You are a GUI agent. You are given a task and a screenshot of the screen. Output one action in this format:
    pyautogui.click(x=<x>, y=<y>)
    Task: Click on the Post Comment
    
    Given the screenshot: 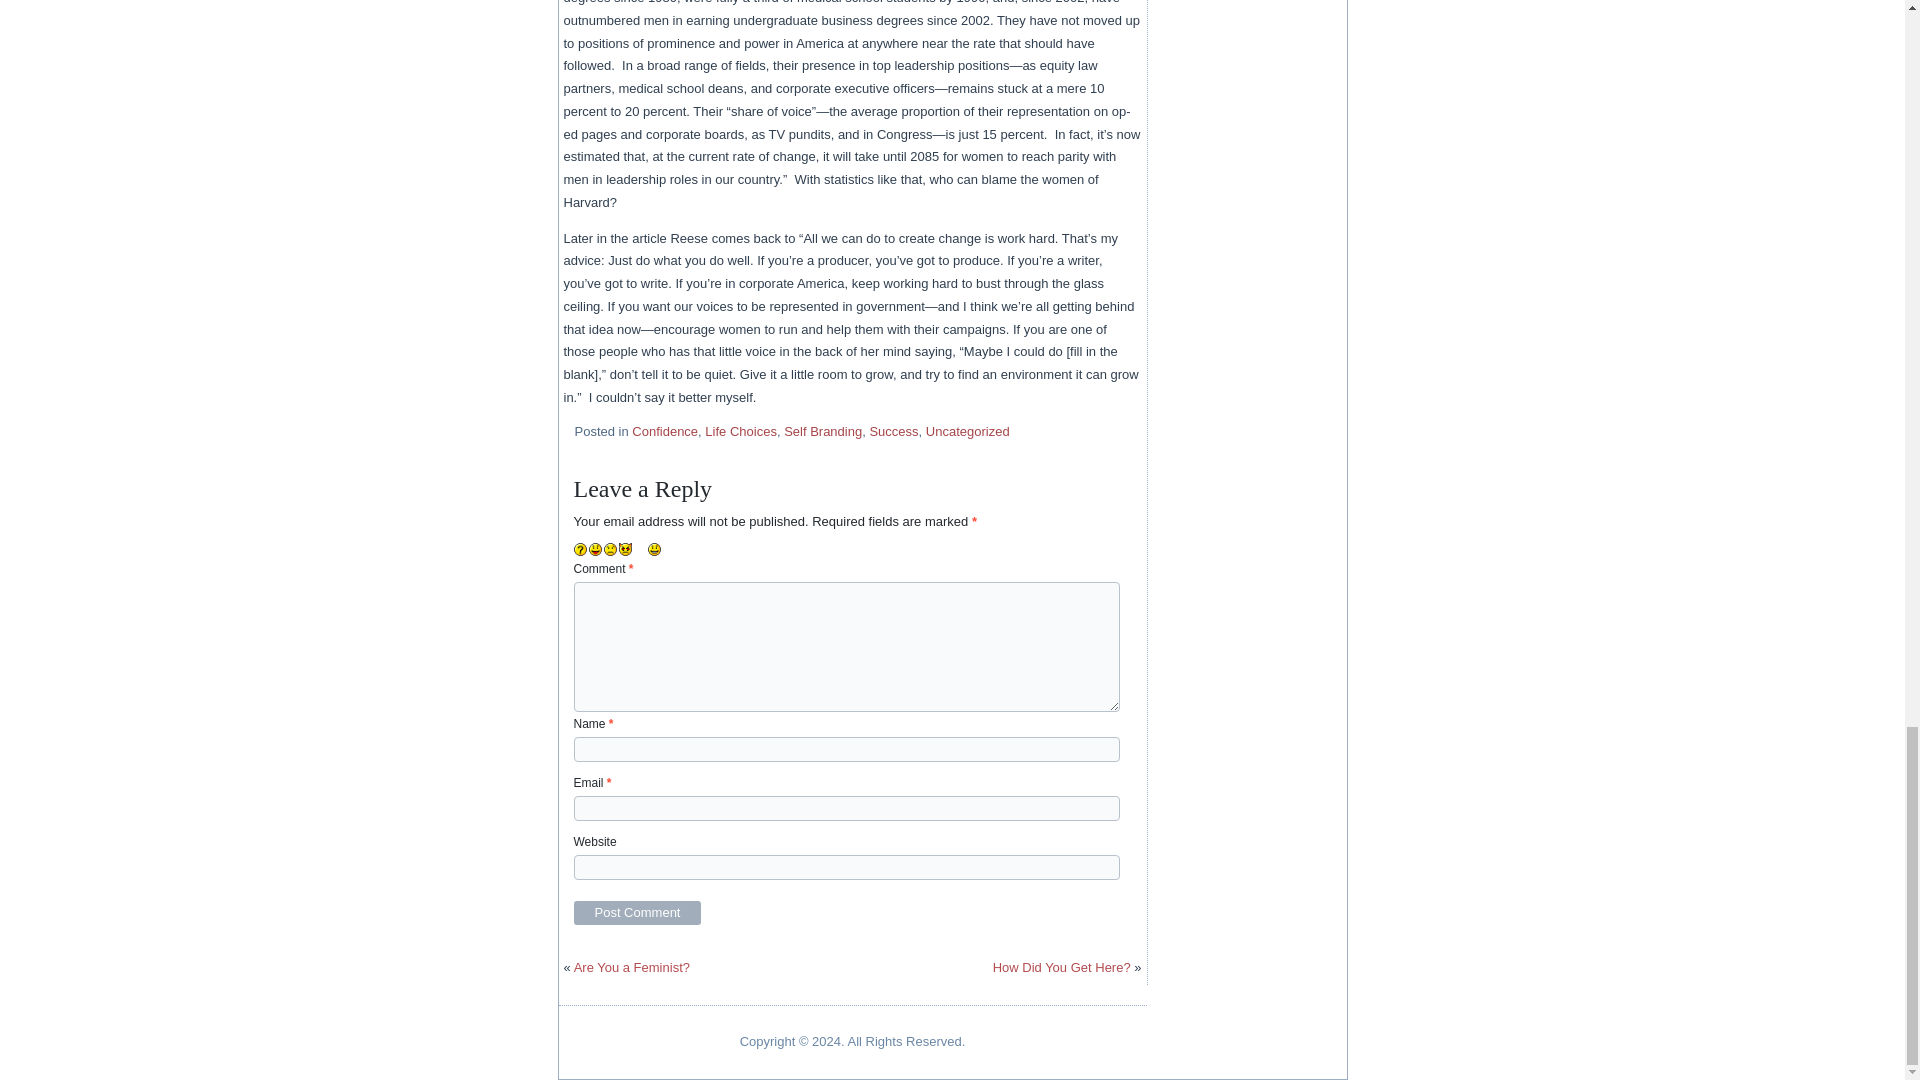 What is the action you would take?
    pyautogui.click(x=638, y=912)
    